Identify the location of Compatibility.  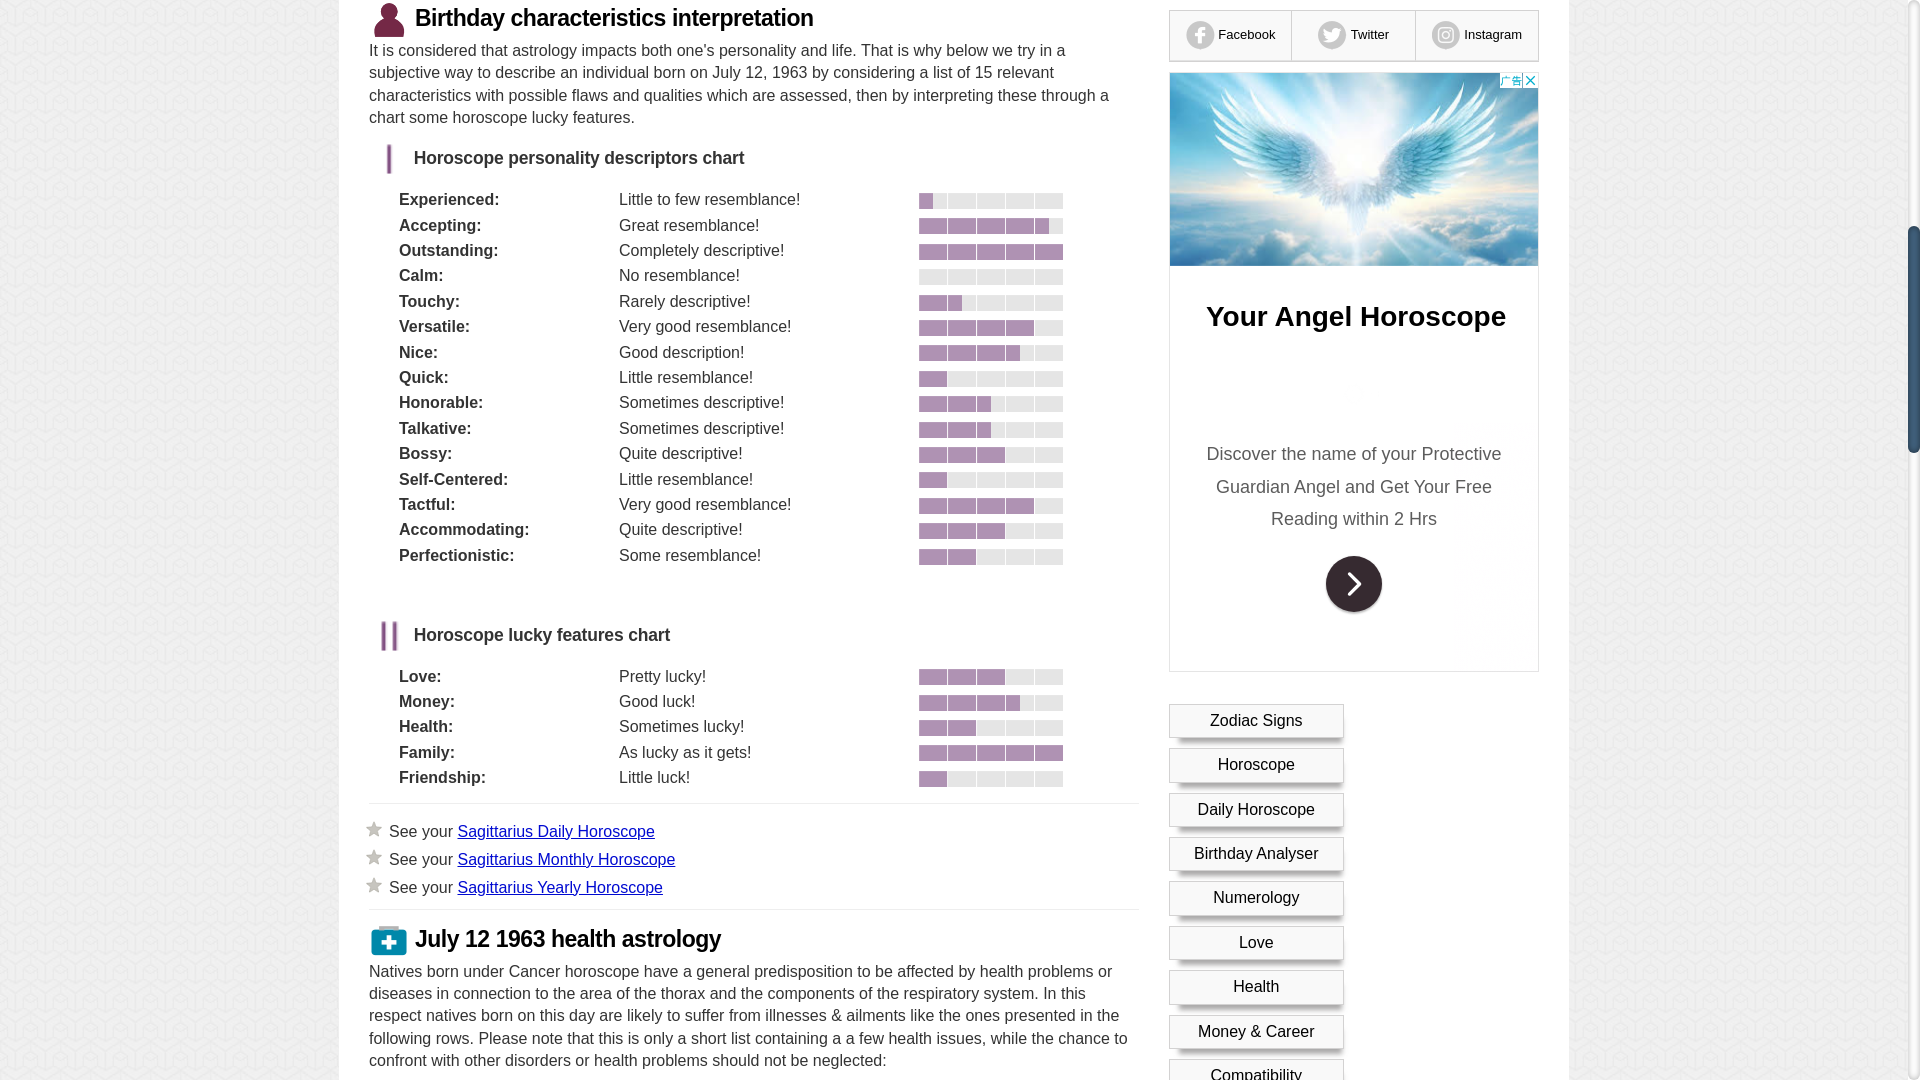
(1256, 53).